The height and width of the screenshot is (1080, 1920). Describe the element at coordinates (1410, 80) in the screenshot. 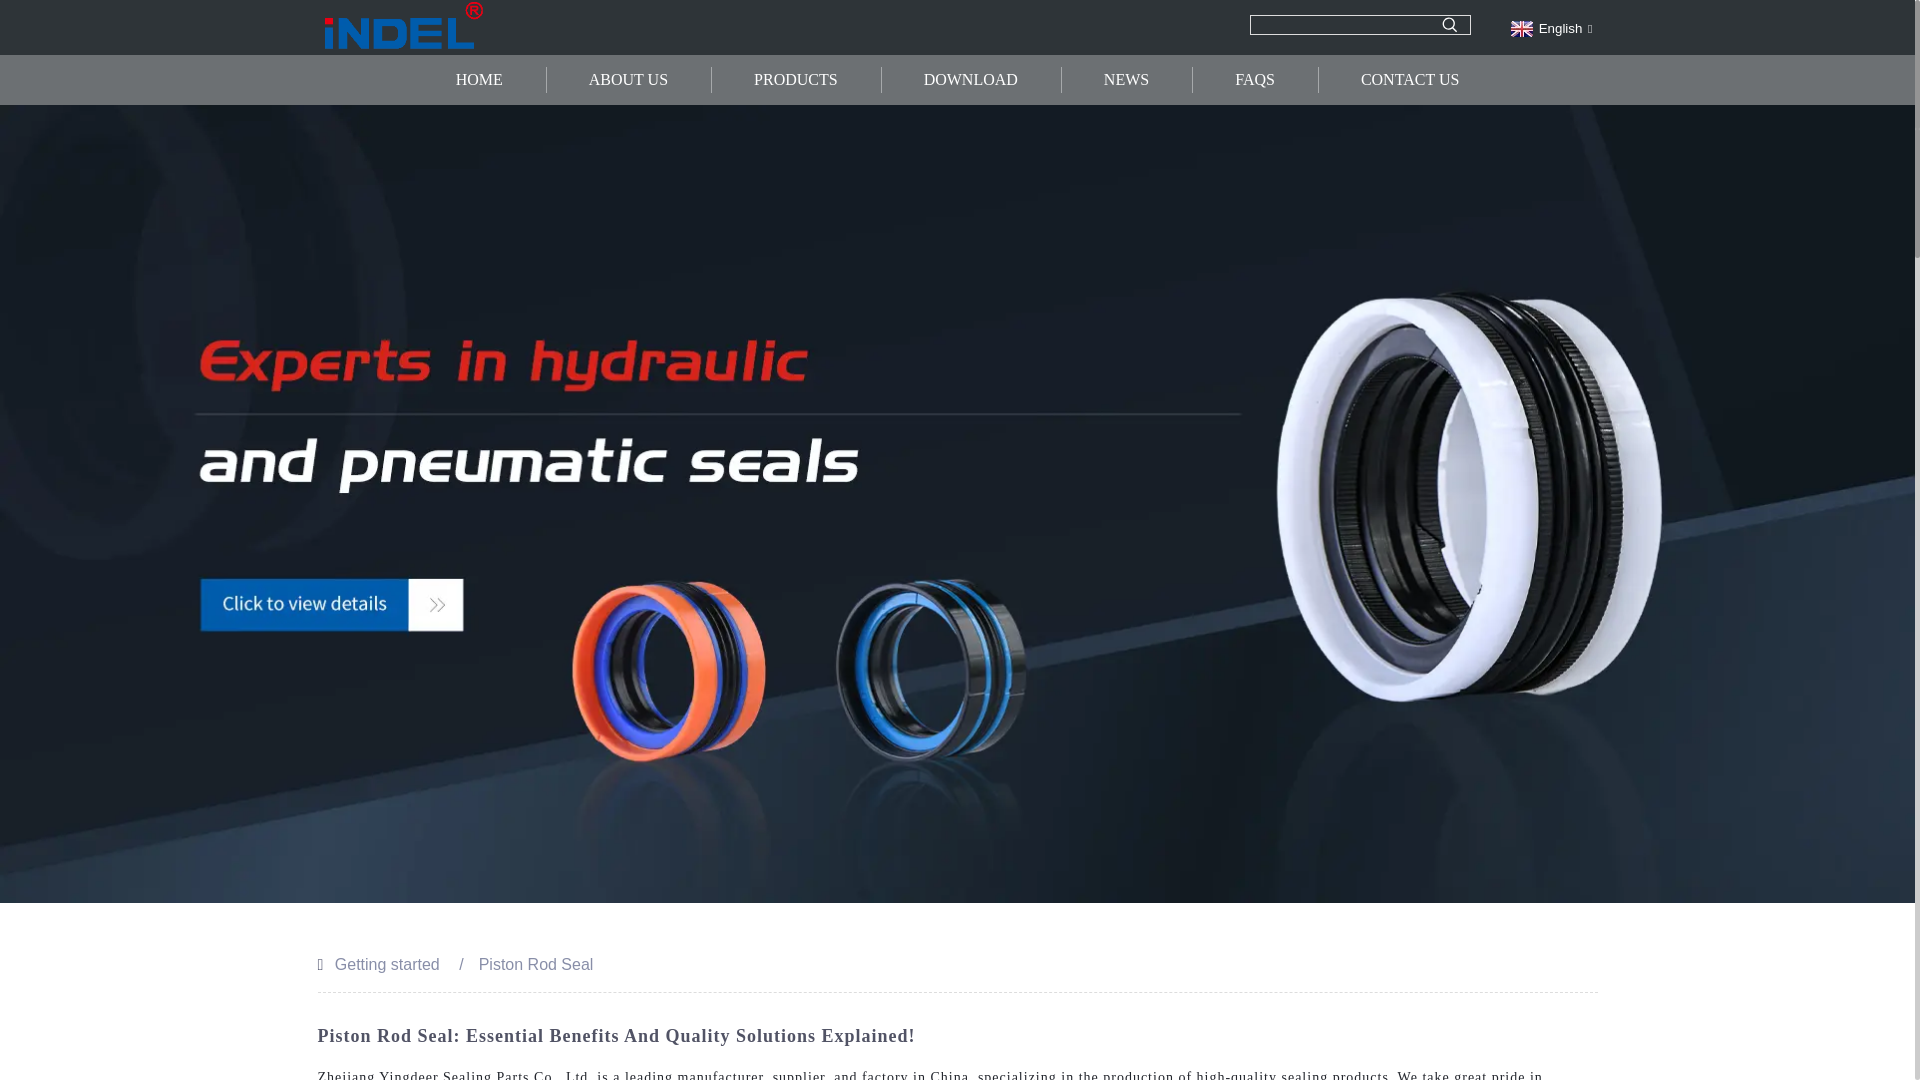

I see `CONTACT US` at that location.